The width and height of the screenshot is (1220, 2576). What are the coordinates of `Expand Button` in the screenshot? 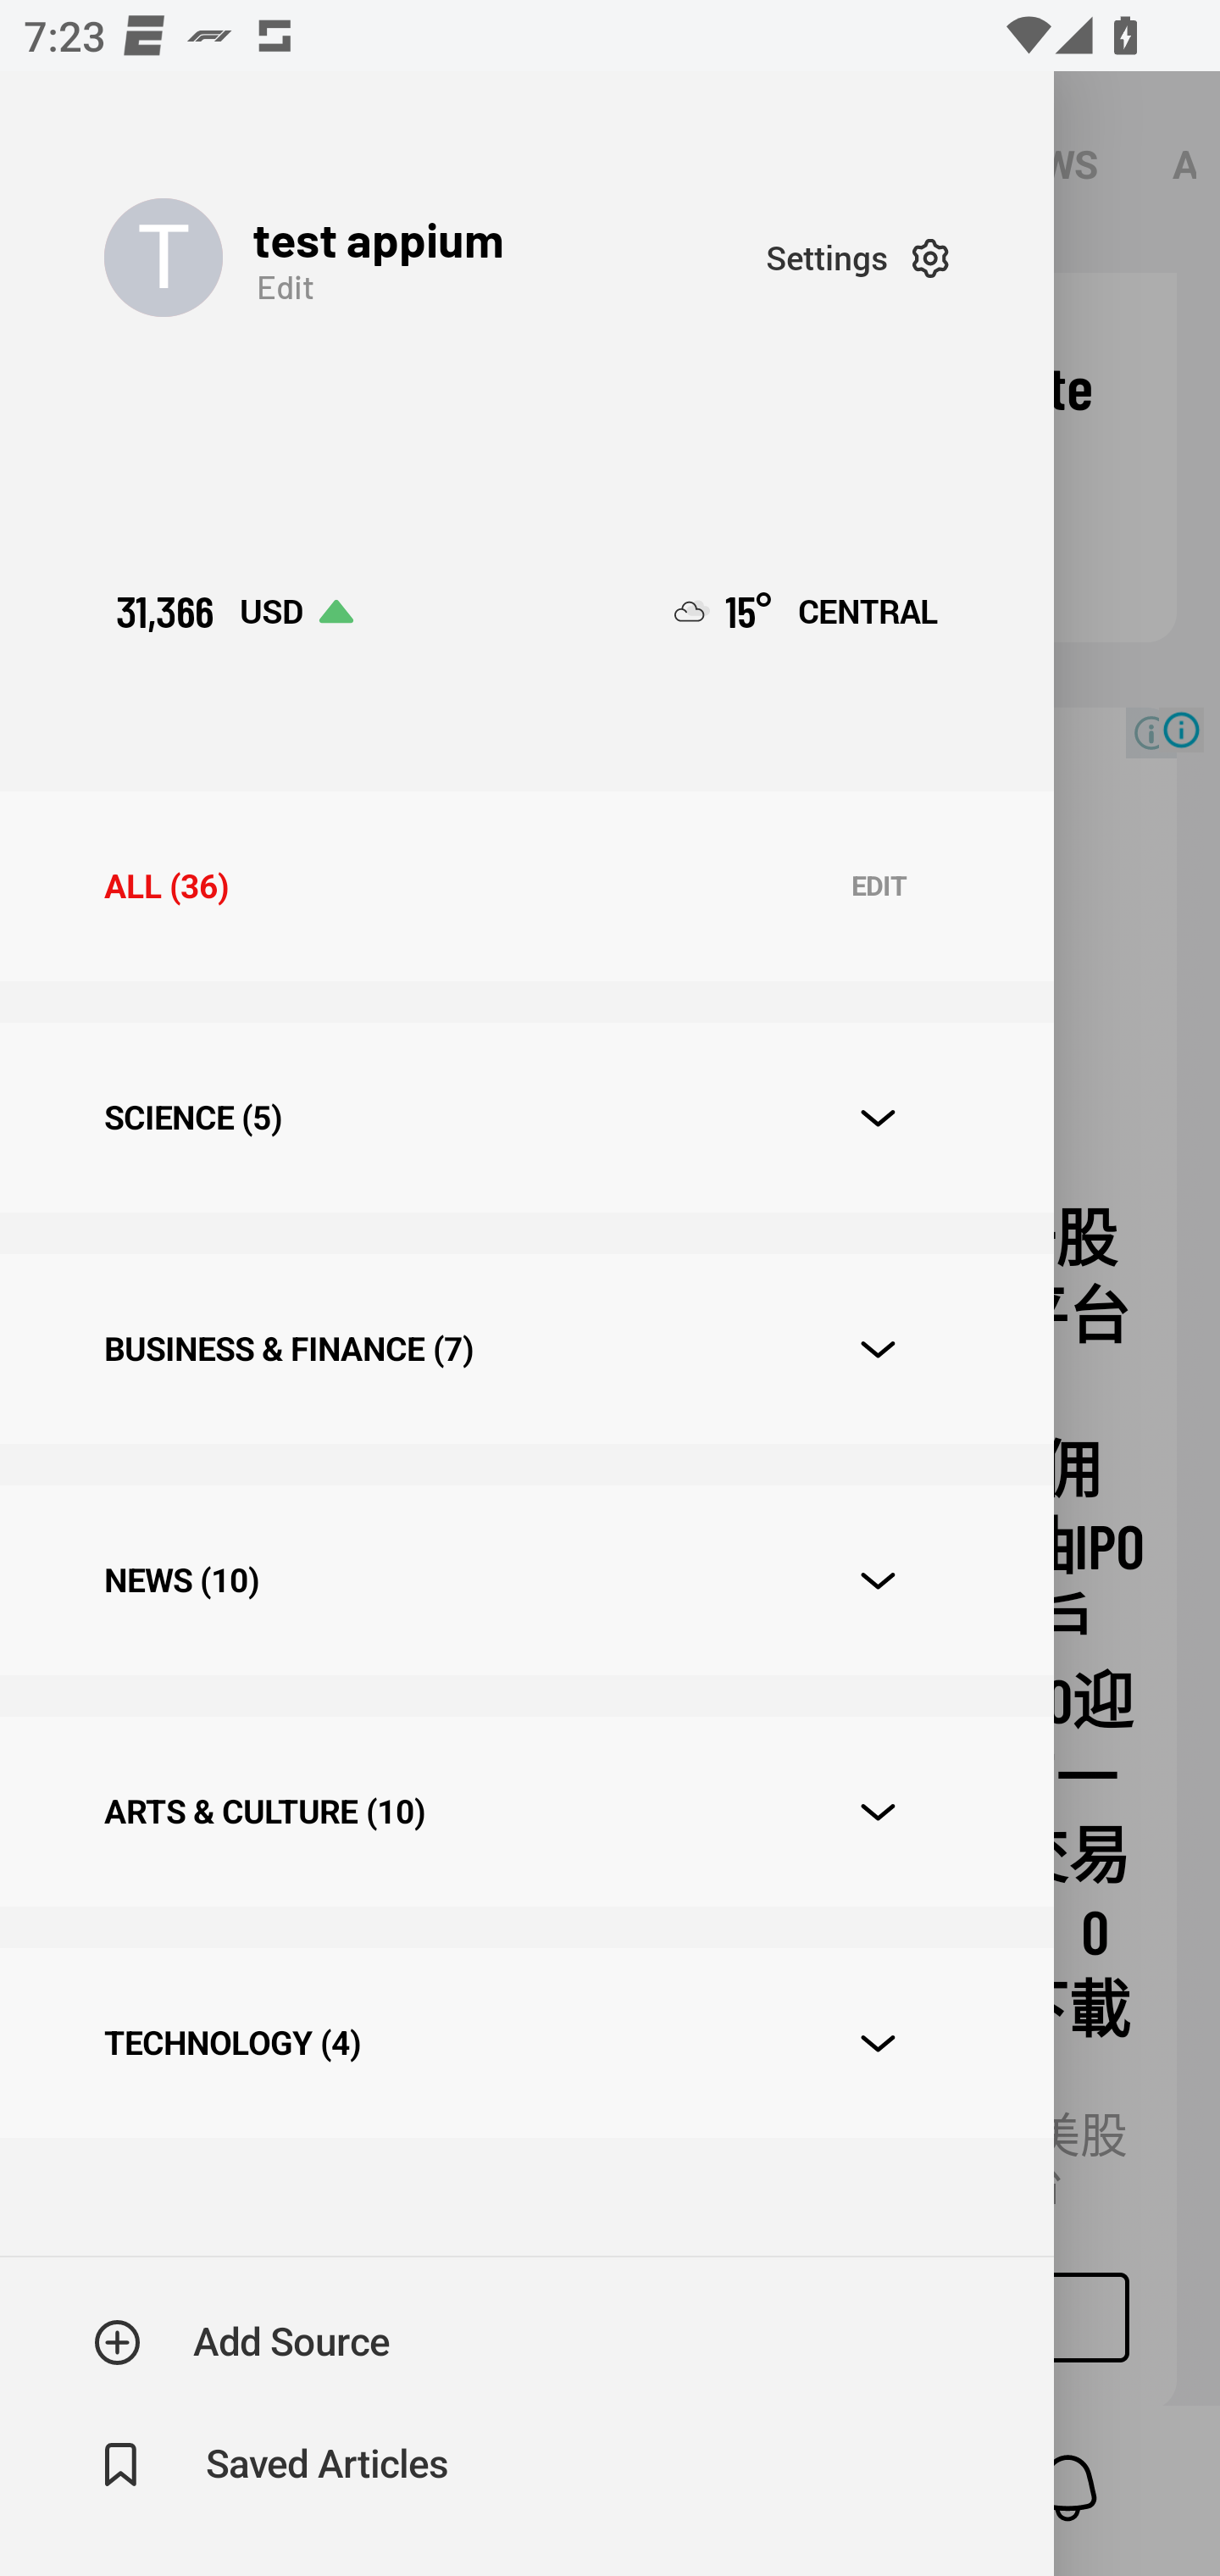 It's located at (878, 1349).